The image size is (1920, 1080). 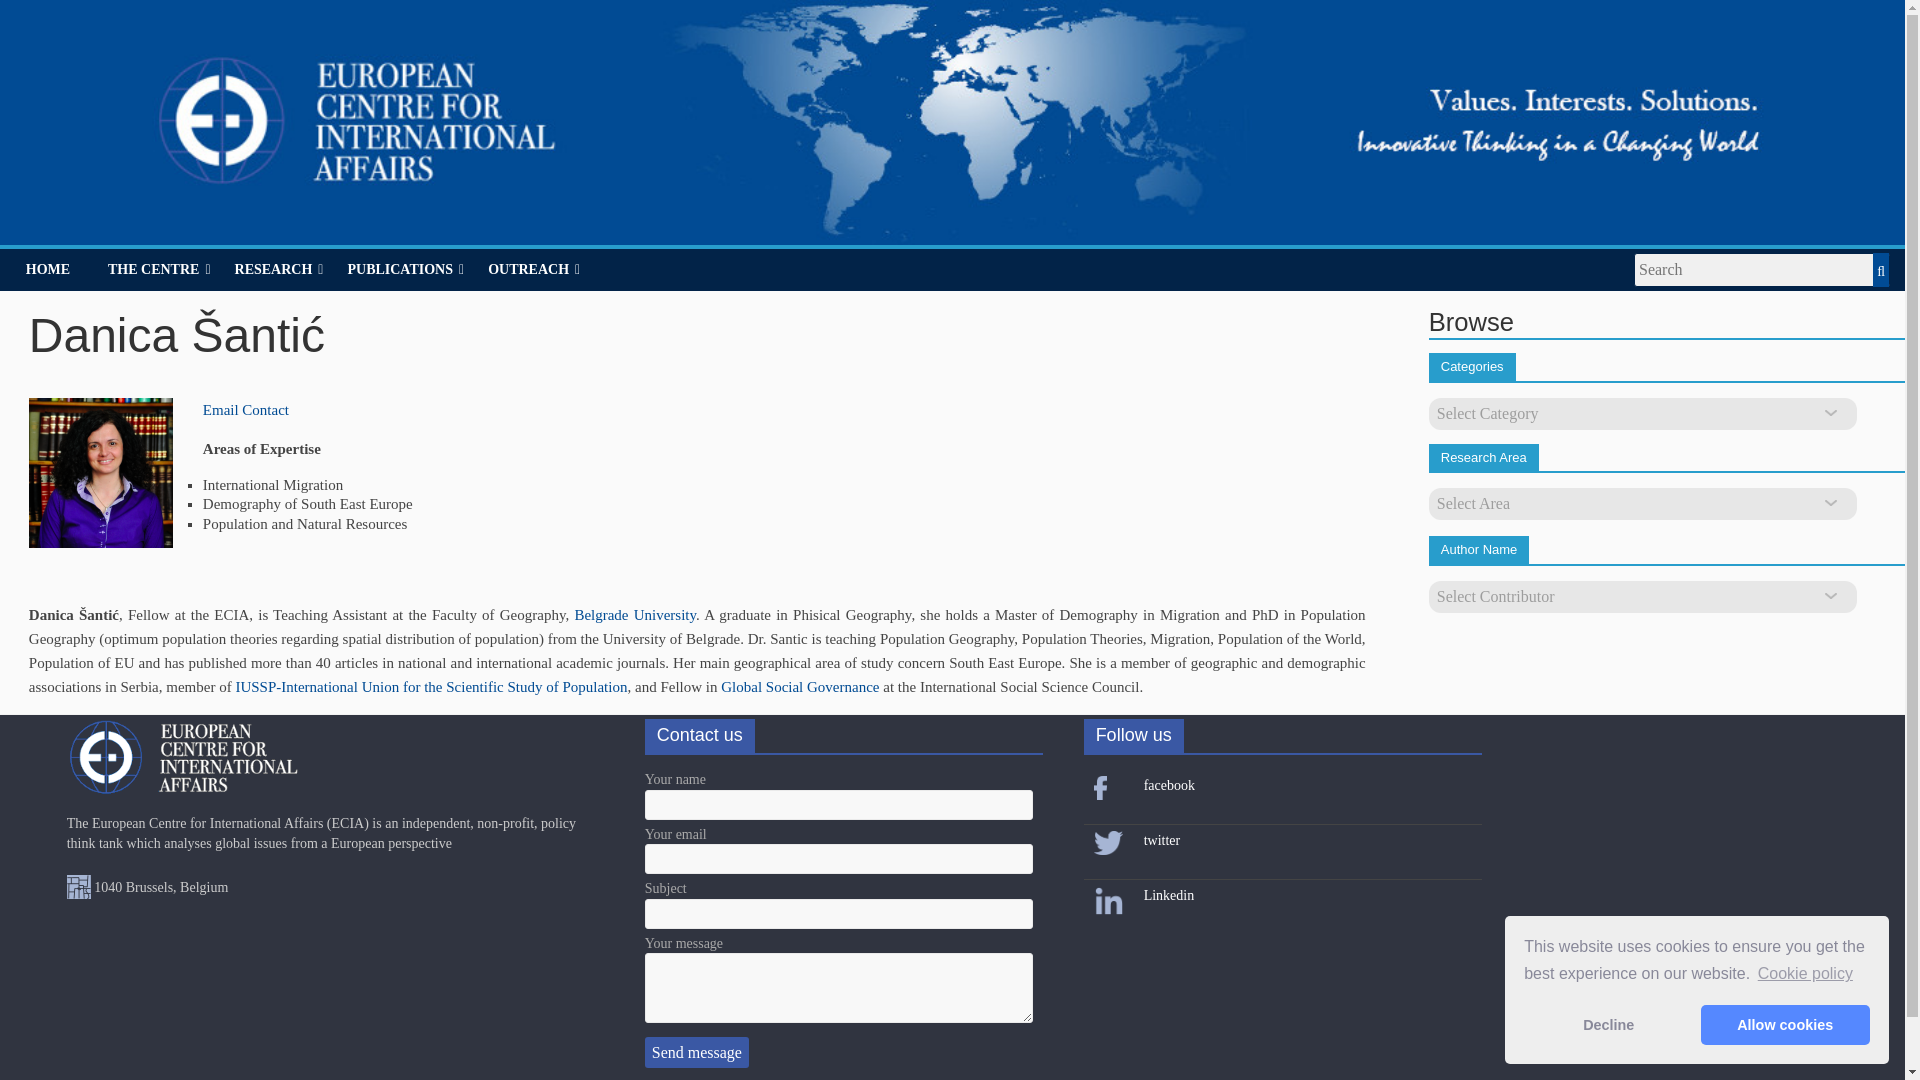 What do you see at coordinates (405, 270) in the screenshot?
I see `PUBLICATIONS` at bounding box center [405, 270].